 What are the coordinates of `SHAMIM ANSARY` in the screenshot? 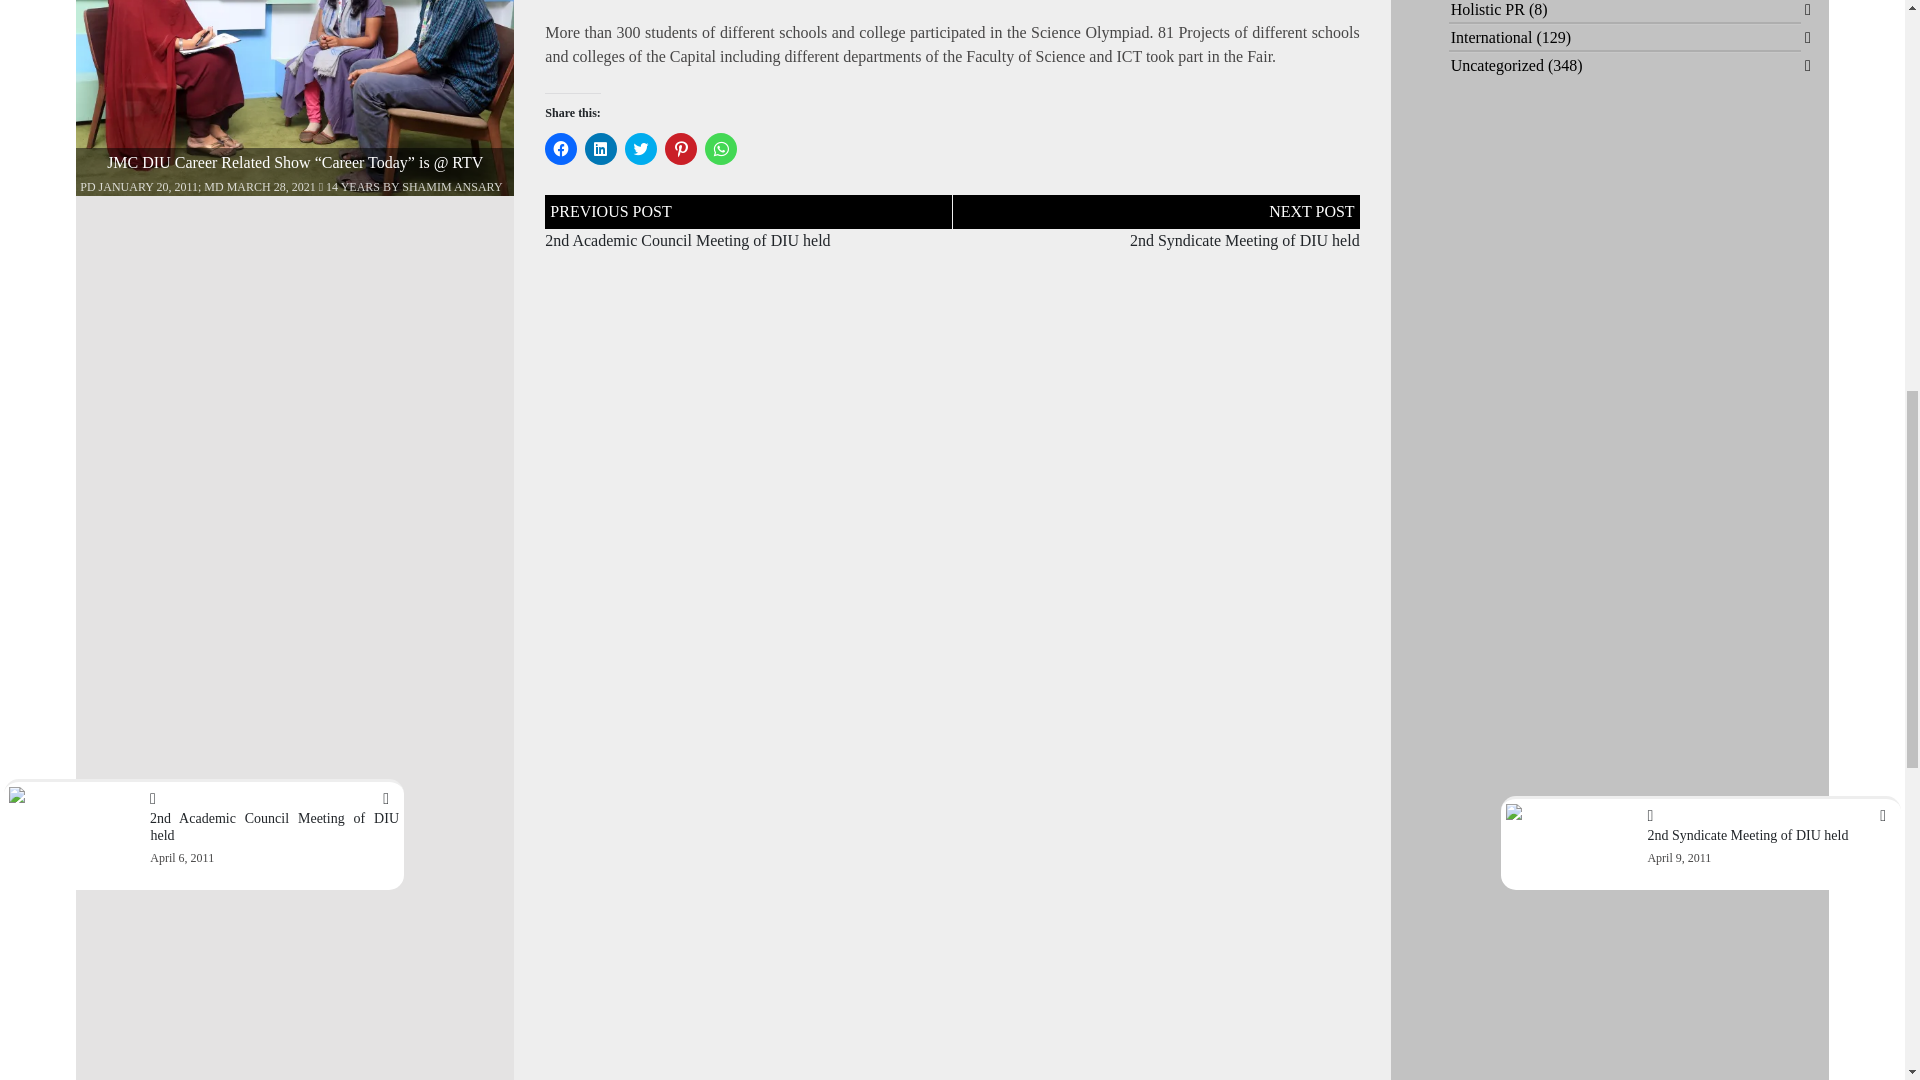 It's located at (451, 187).